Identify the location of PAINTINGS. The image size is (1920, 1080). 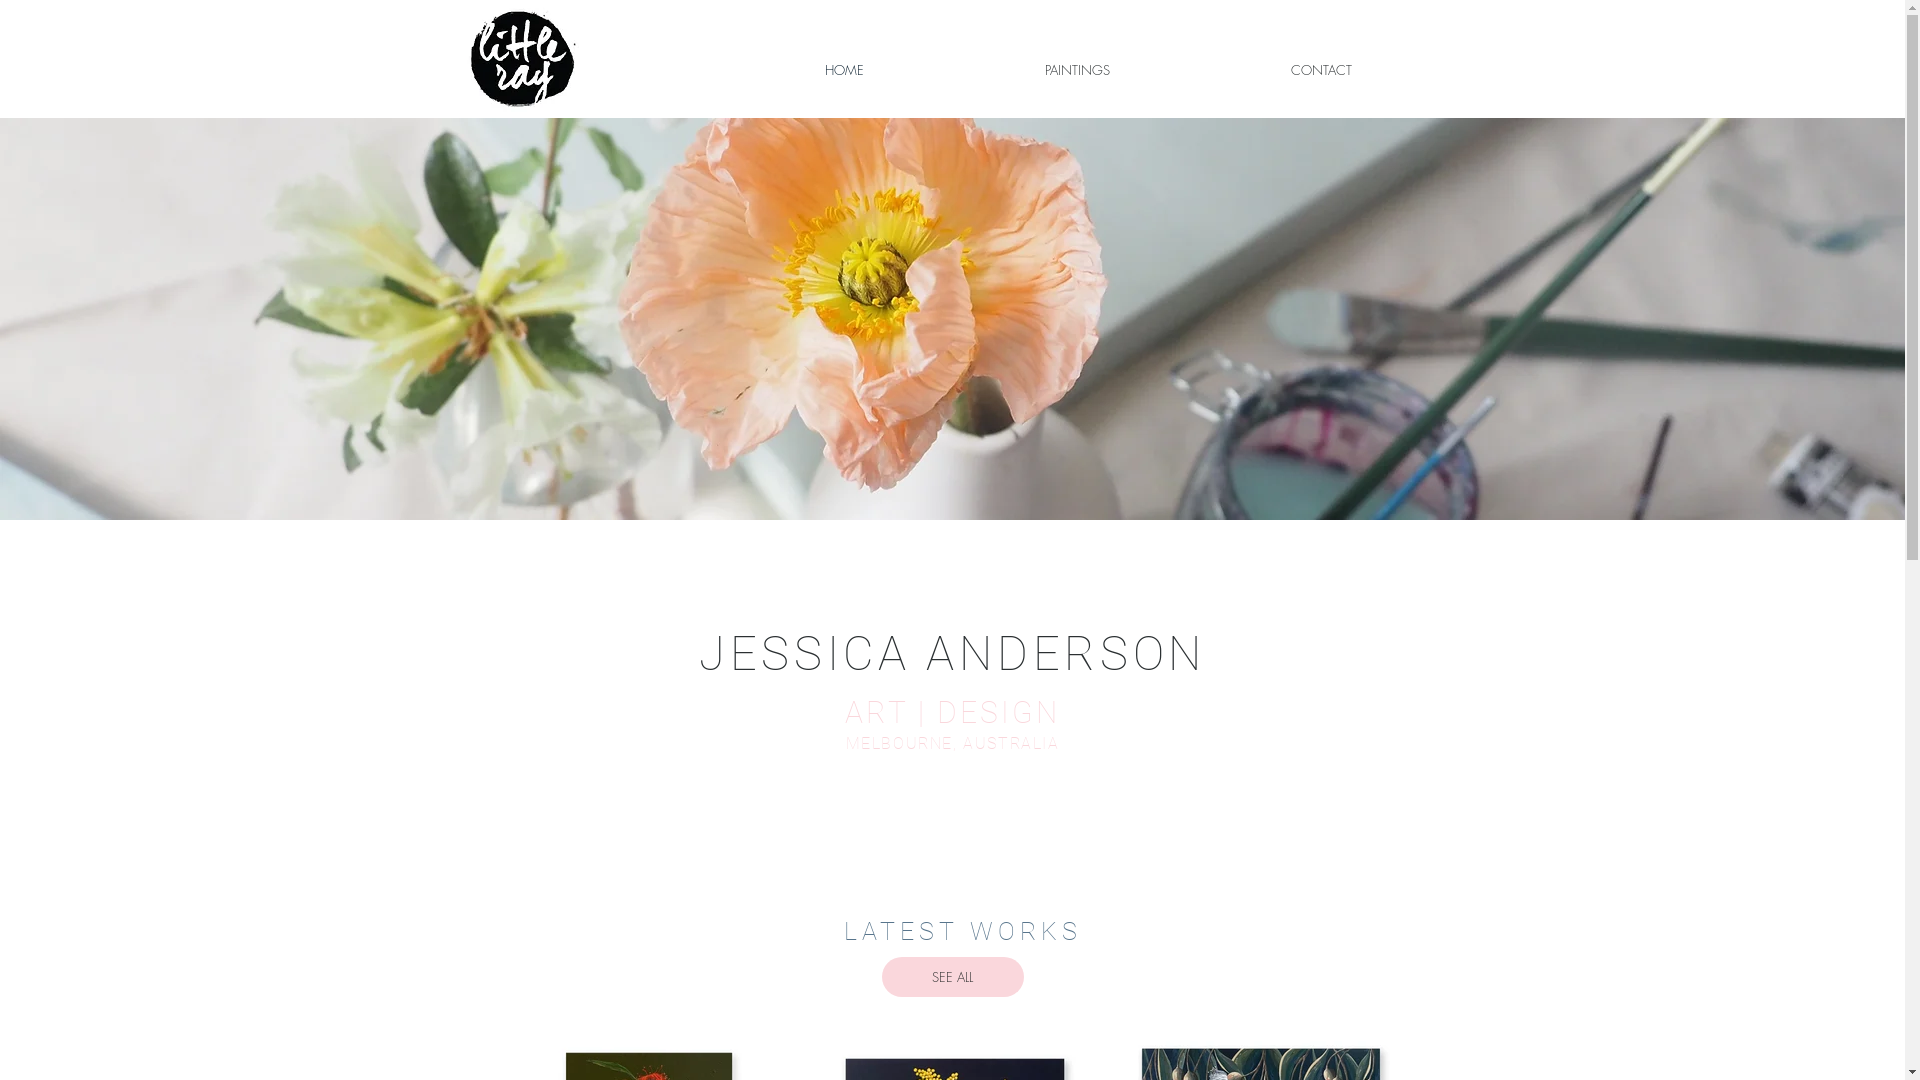
(1077, 70).